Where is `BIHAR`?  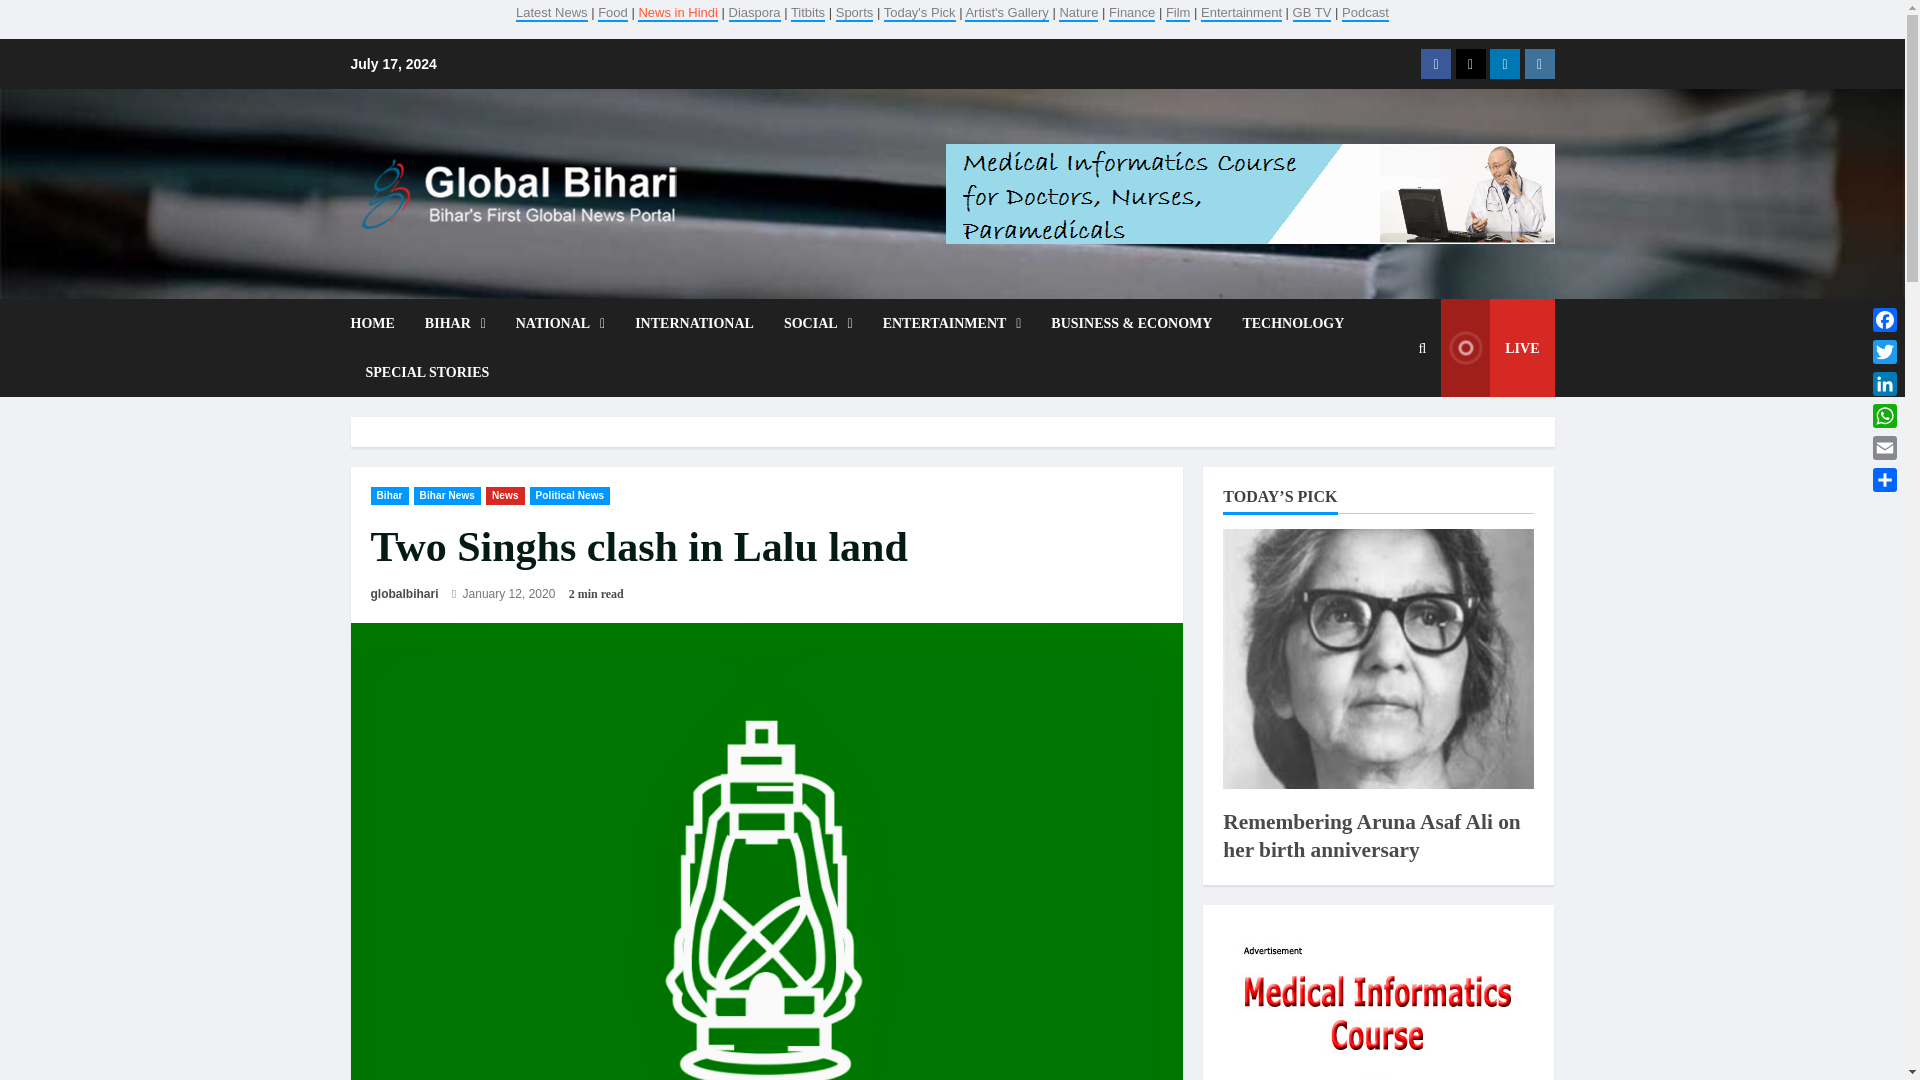 BIHAR is located at coordinates (456, 323).